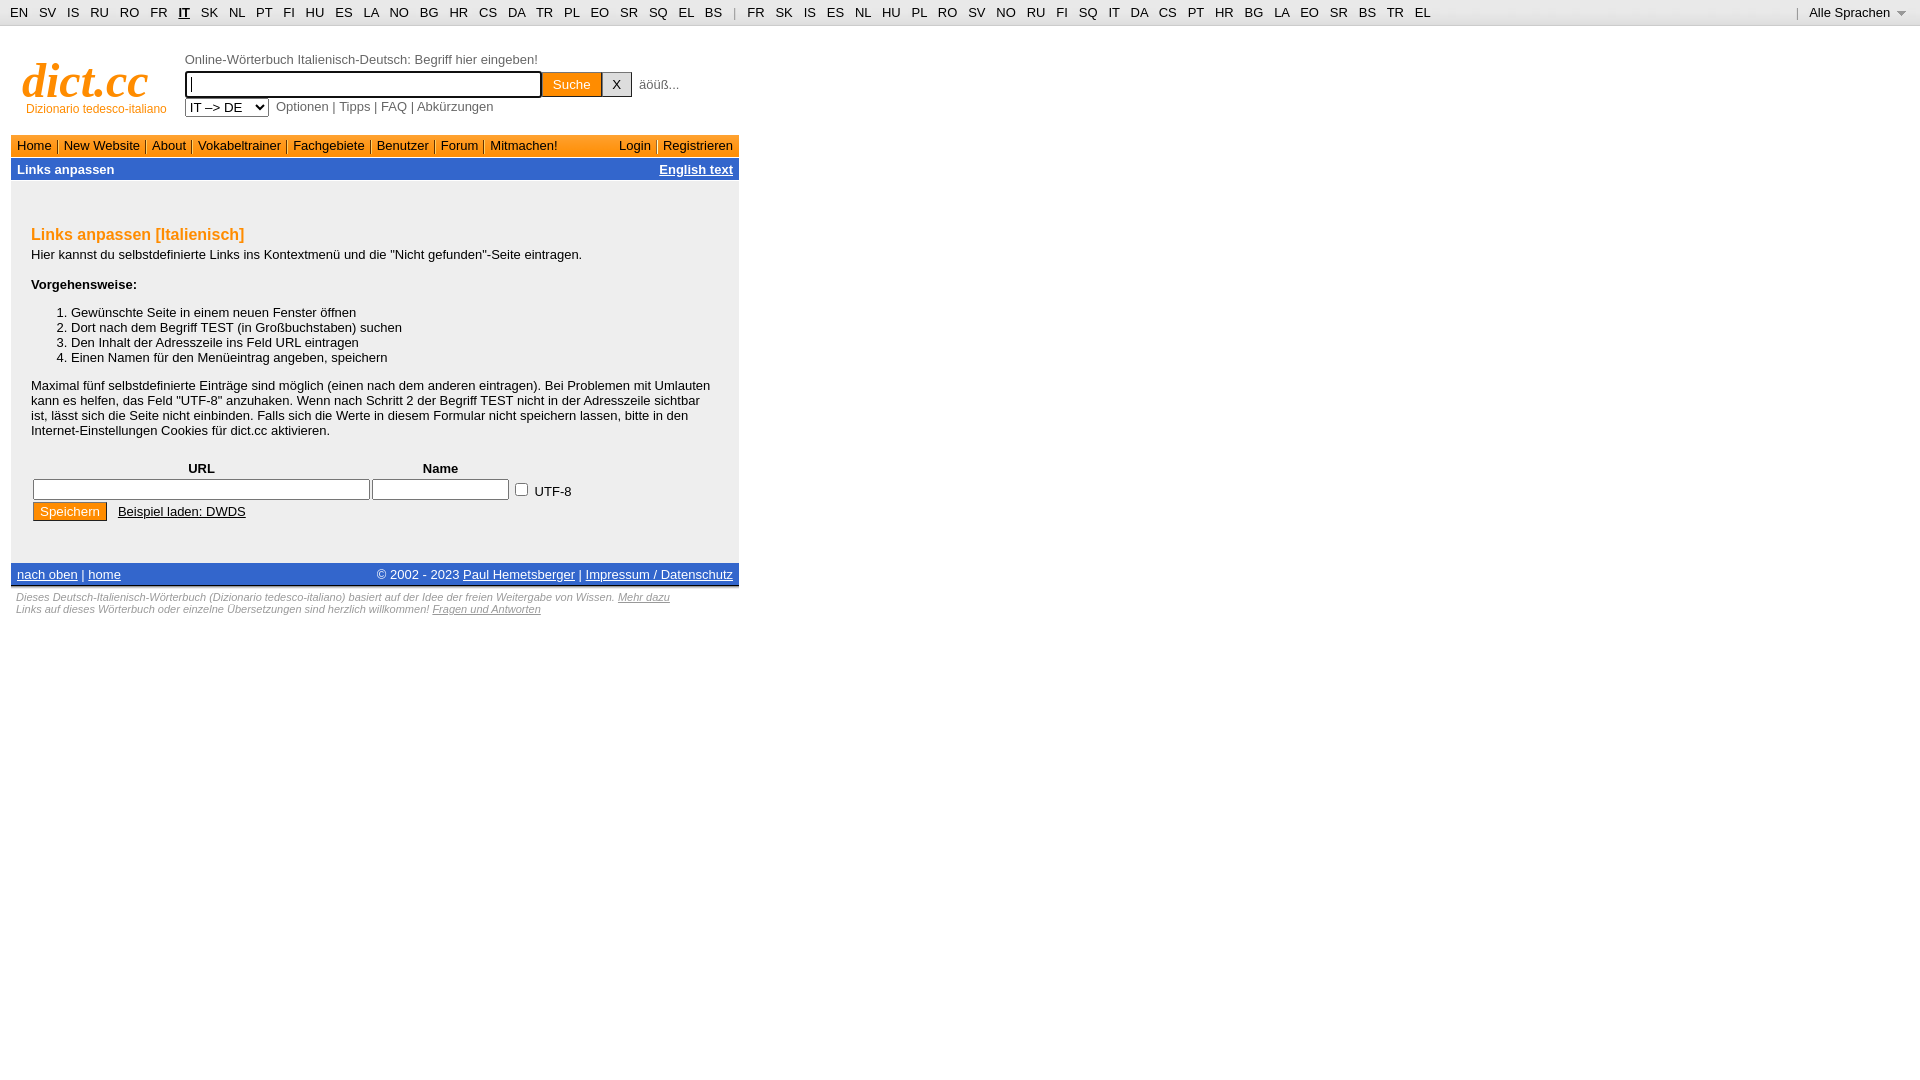  I want to click on home, so click(104, 574).